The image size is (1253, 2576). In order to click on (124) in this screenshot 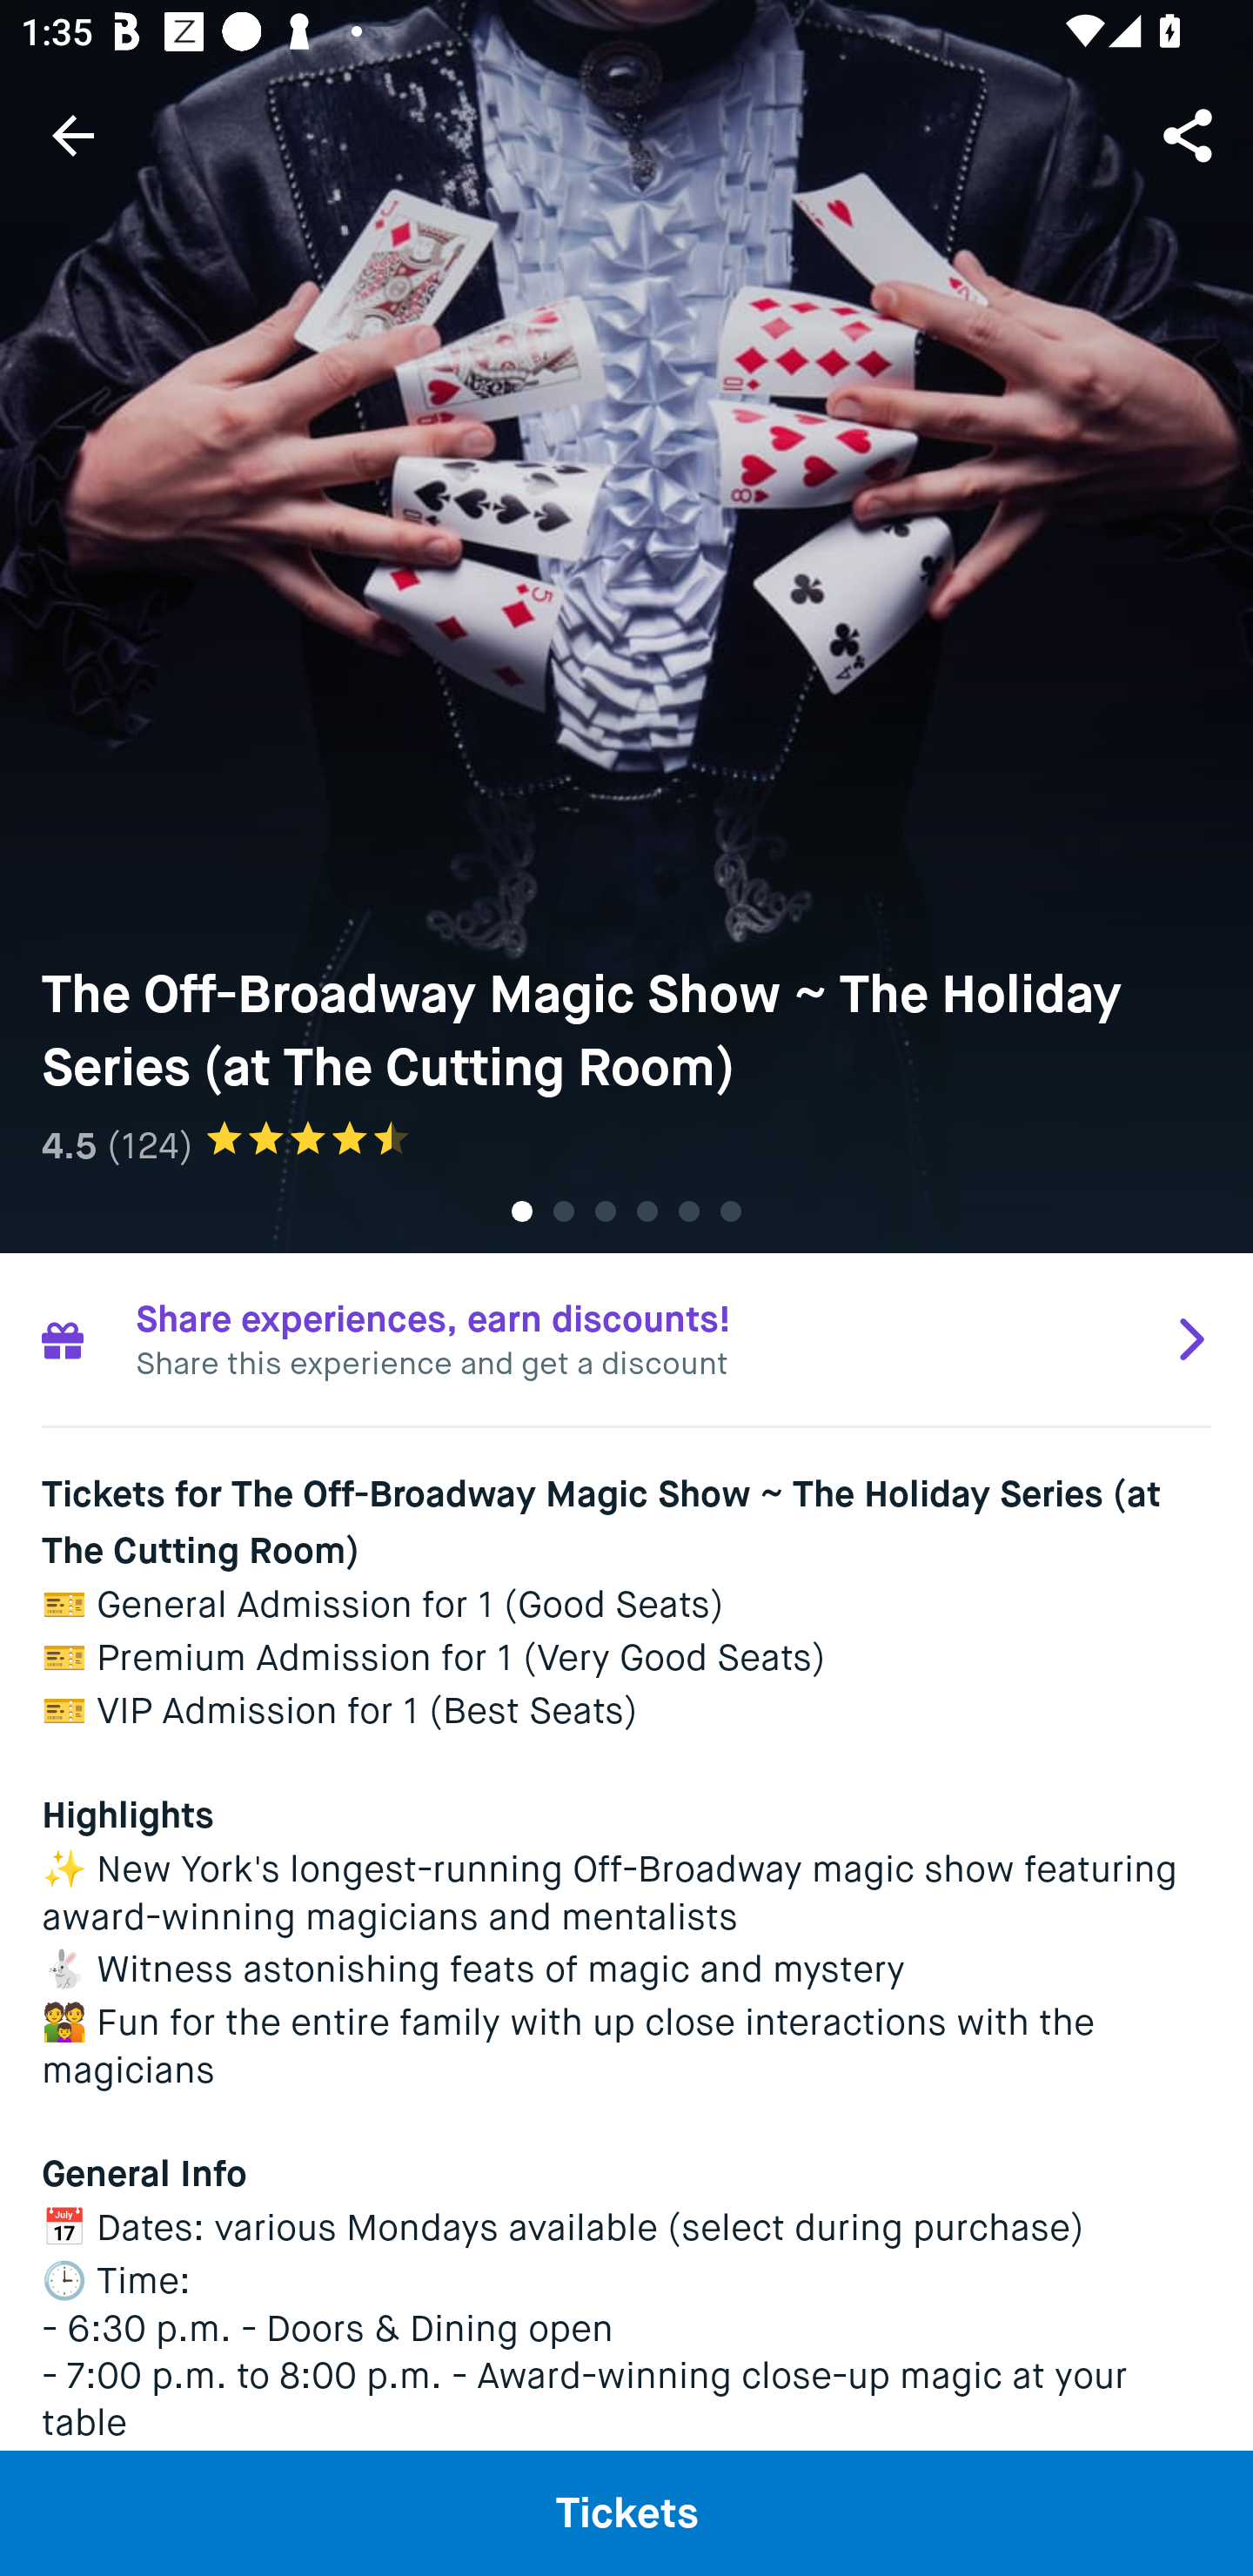, I will do `click(150, 1145)`.